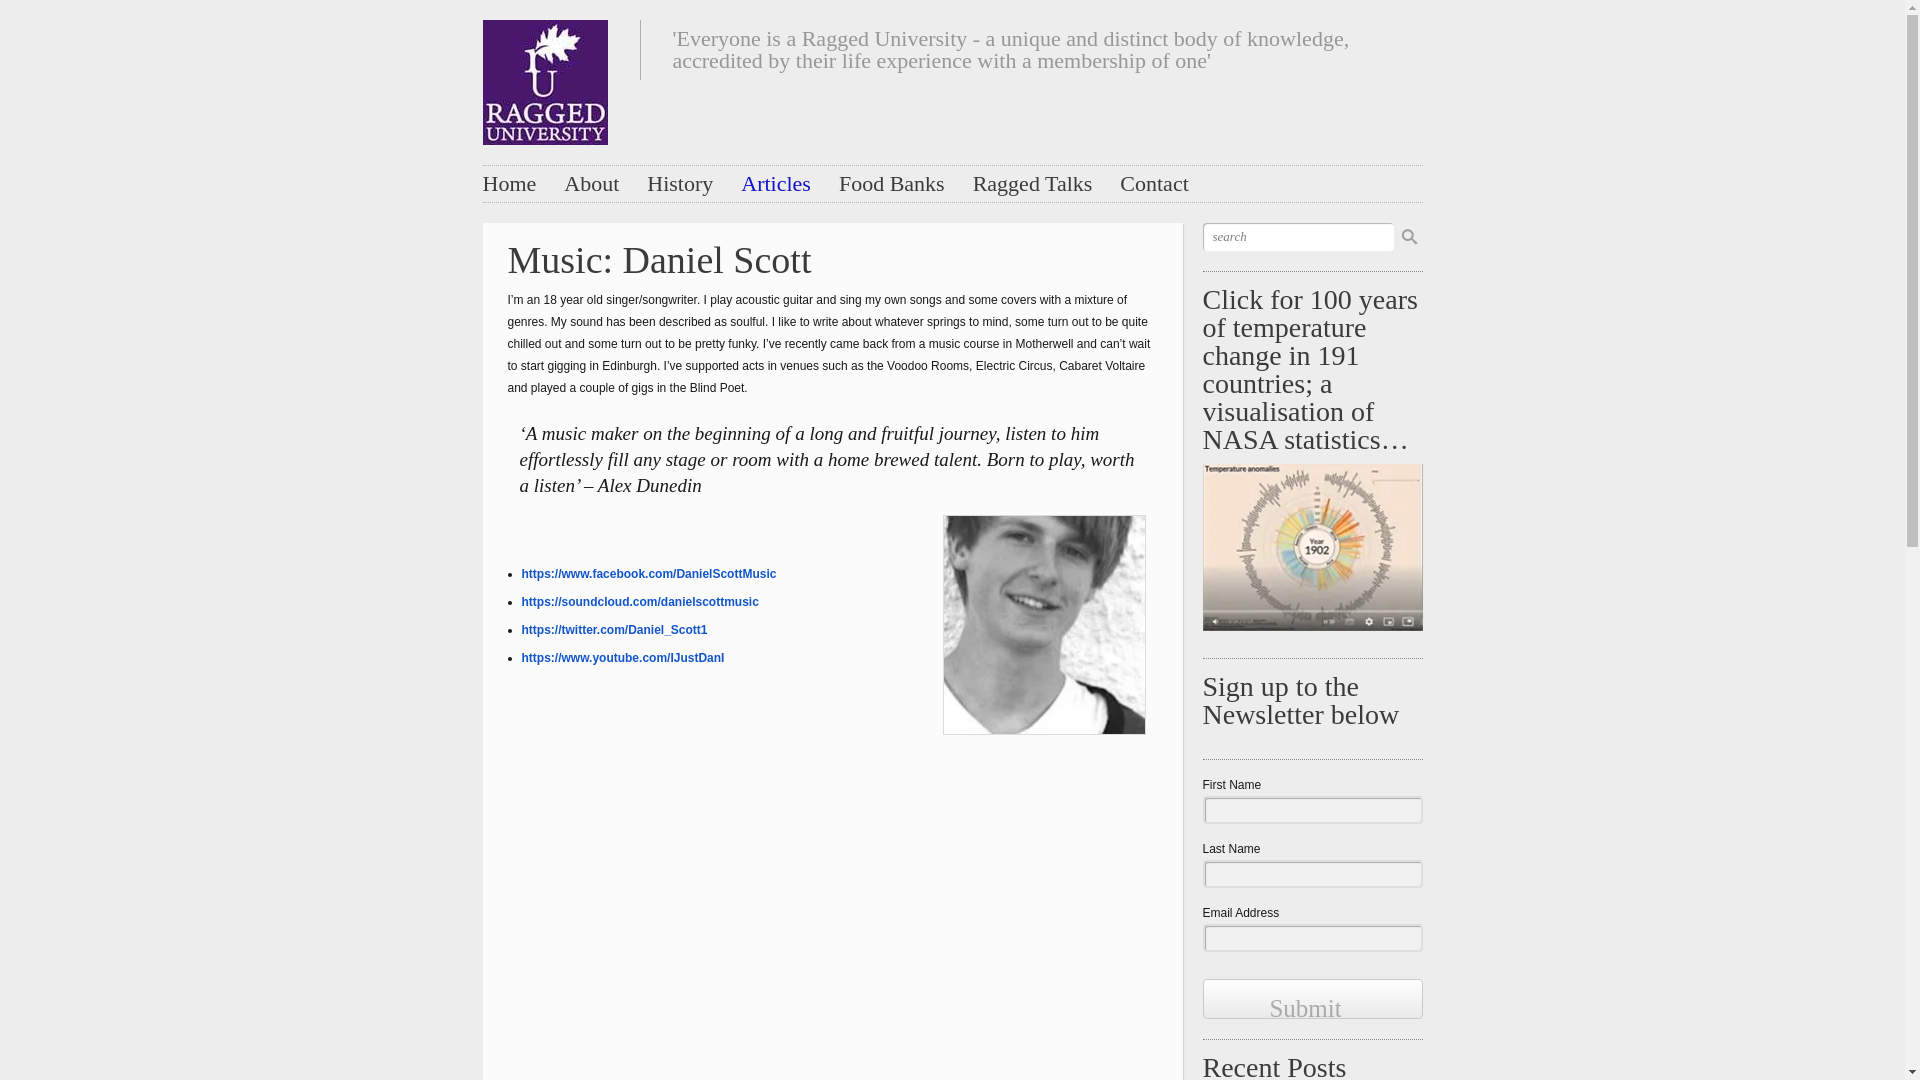 The width and height of the screenshot is (1920, 1080). I want to click on Ragged Talks, so click(1032, 183).